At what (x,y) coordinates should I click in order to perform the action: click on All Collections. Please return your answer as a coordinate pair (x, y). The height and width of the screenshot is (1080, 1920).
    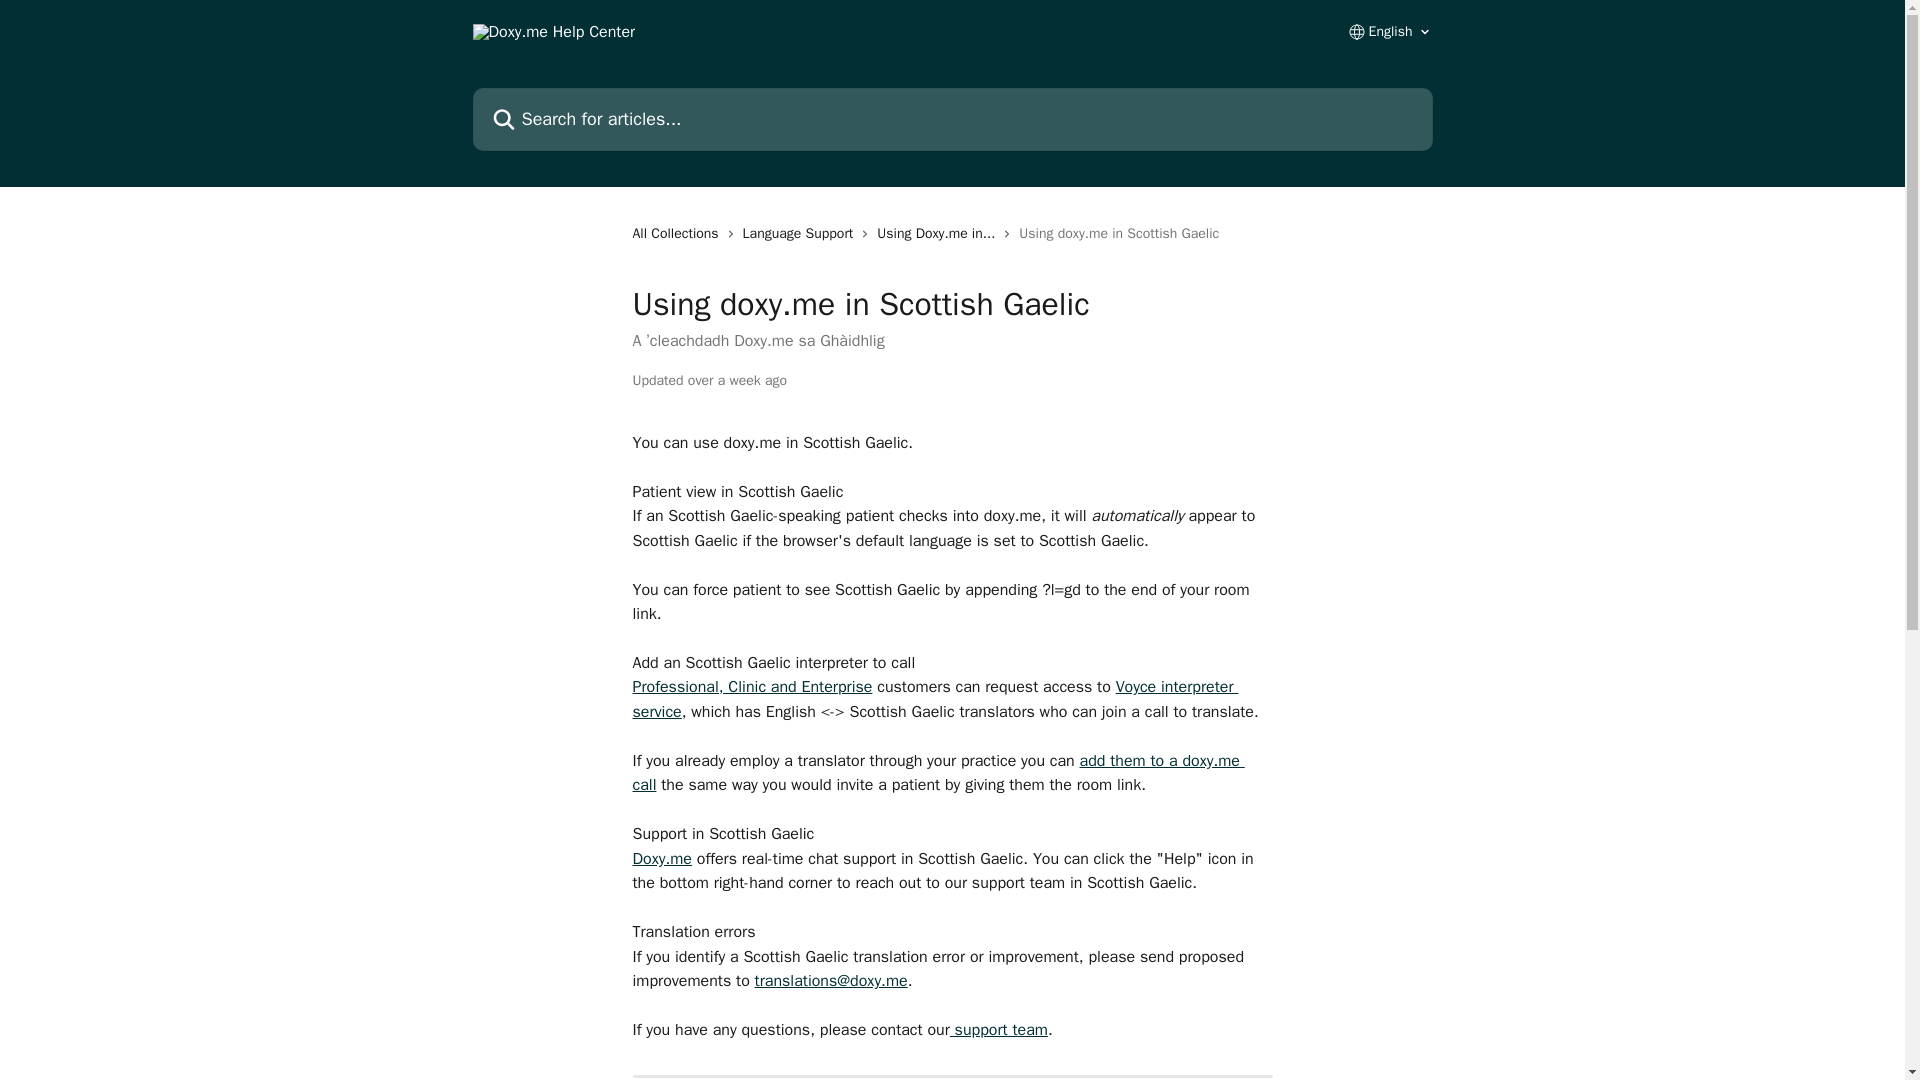
    Looking at the image, I should click on (678, 234).